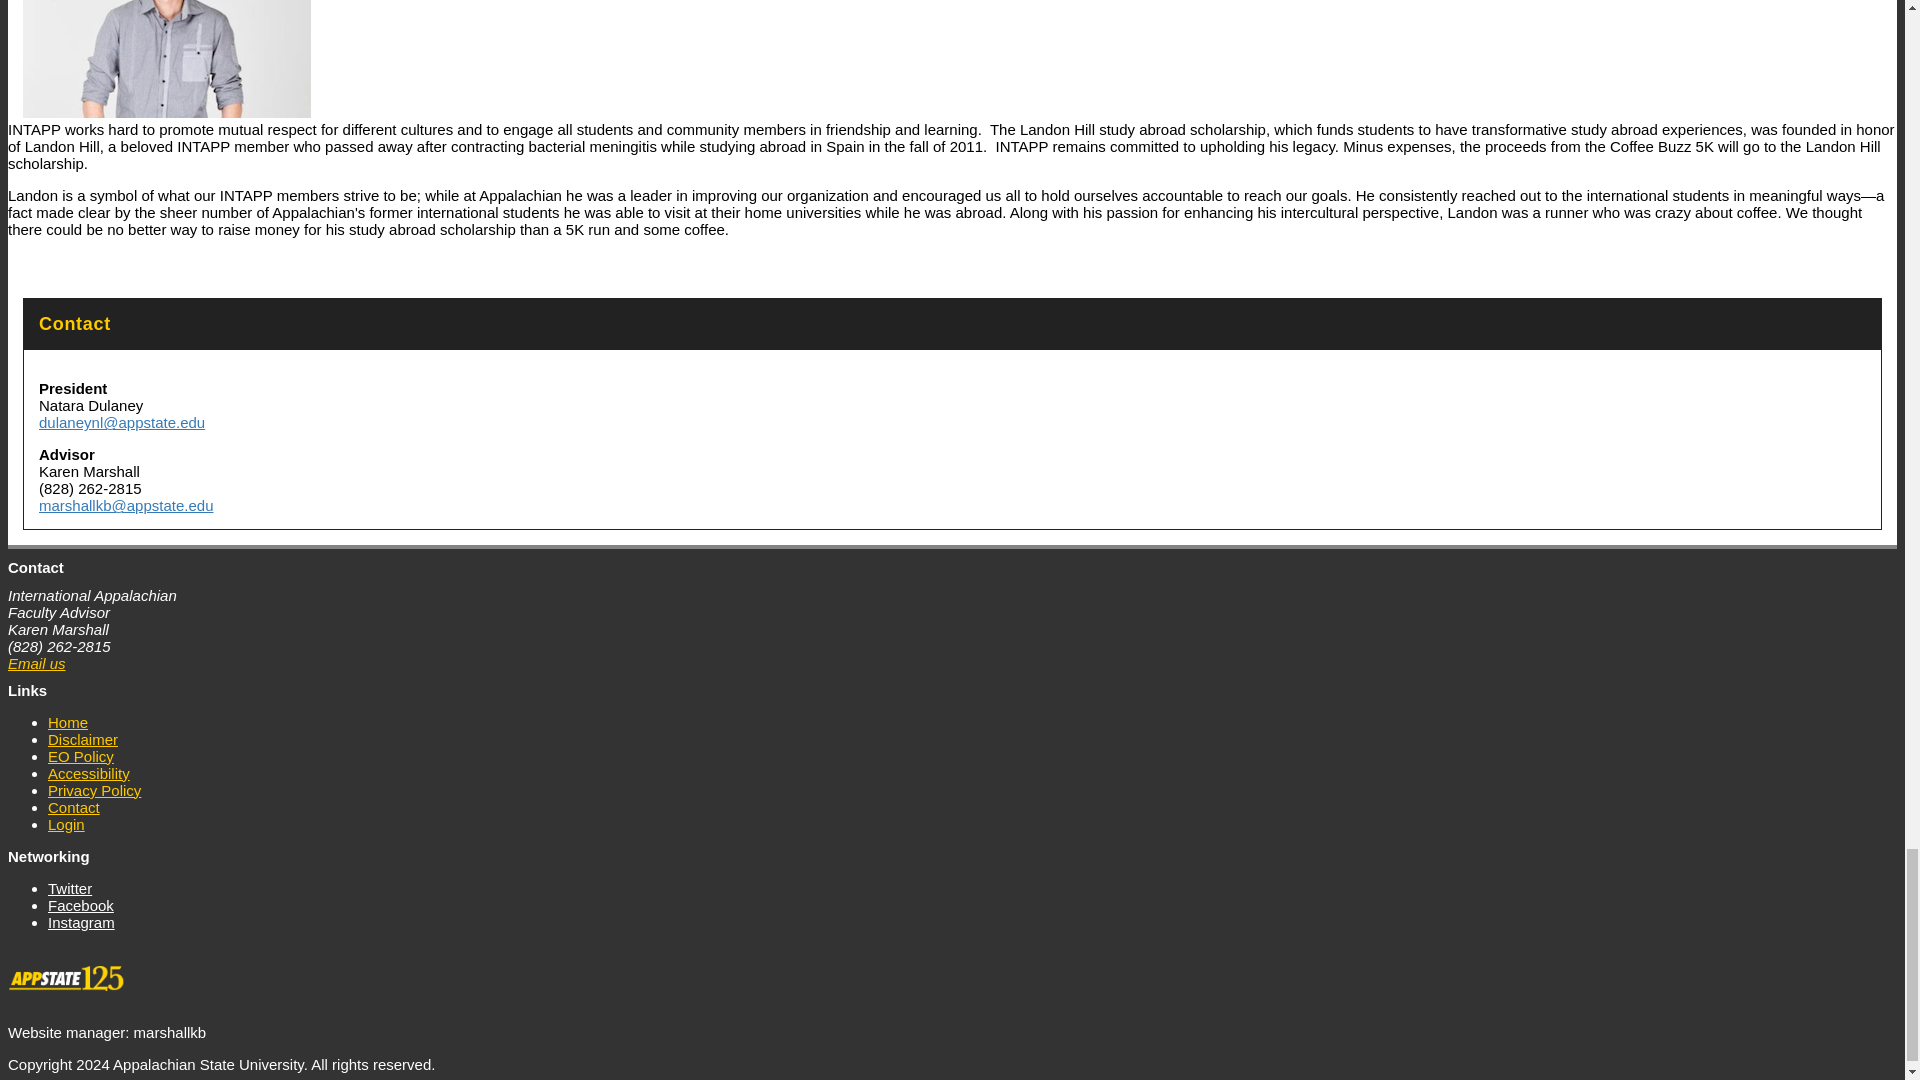  I want to click on Twitter, so click(72, 888).